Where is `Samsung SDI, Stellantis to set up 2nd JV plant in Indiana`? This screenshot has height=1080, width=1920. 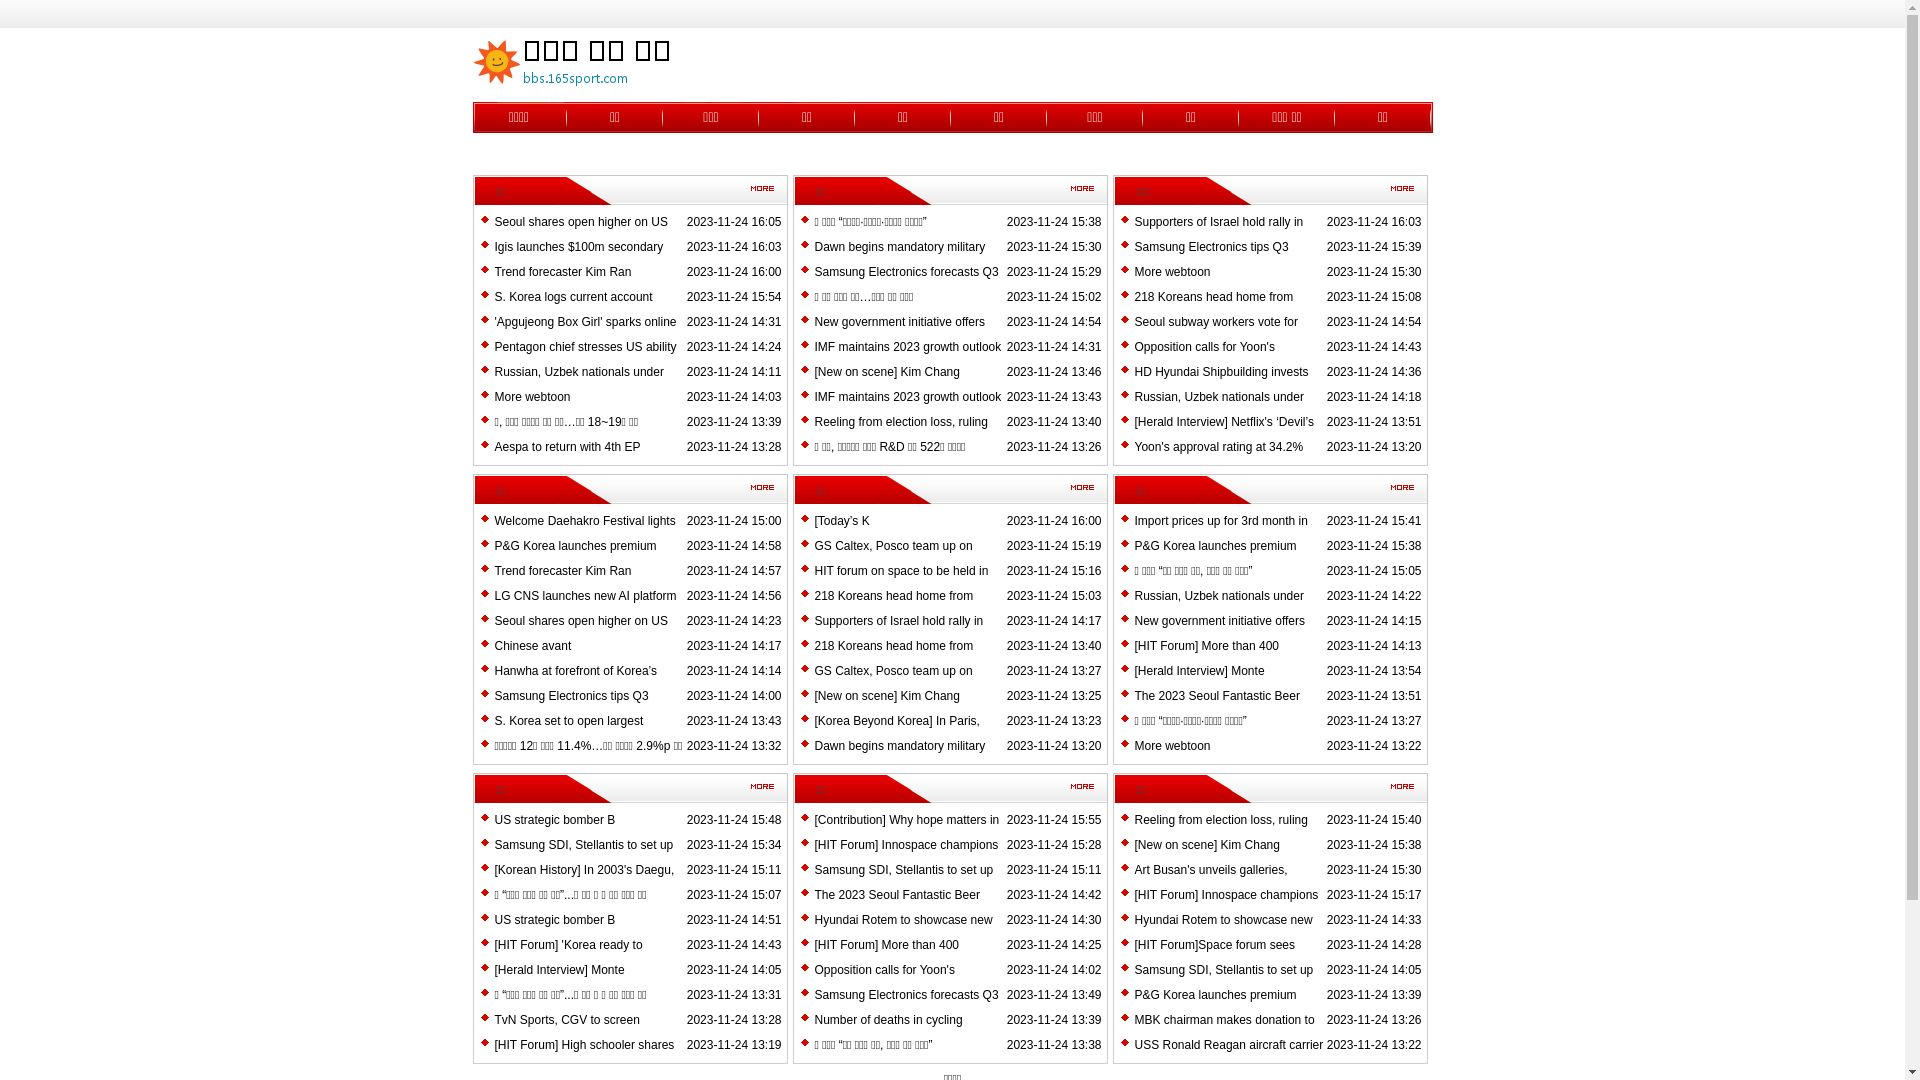 Samsung SDI, Stellantis to set up 2nd JV plant in Indiana is located at coordinates (904, 882).